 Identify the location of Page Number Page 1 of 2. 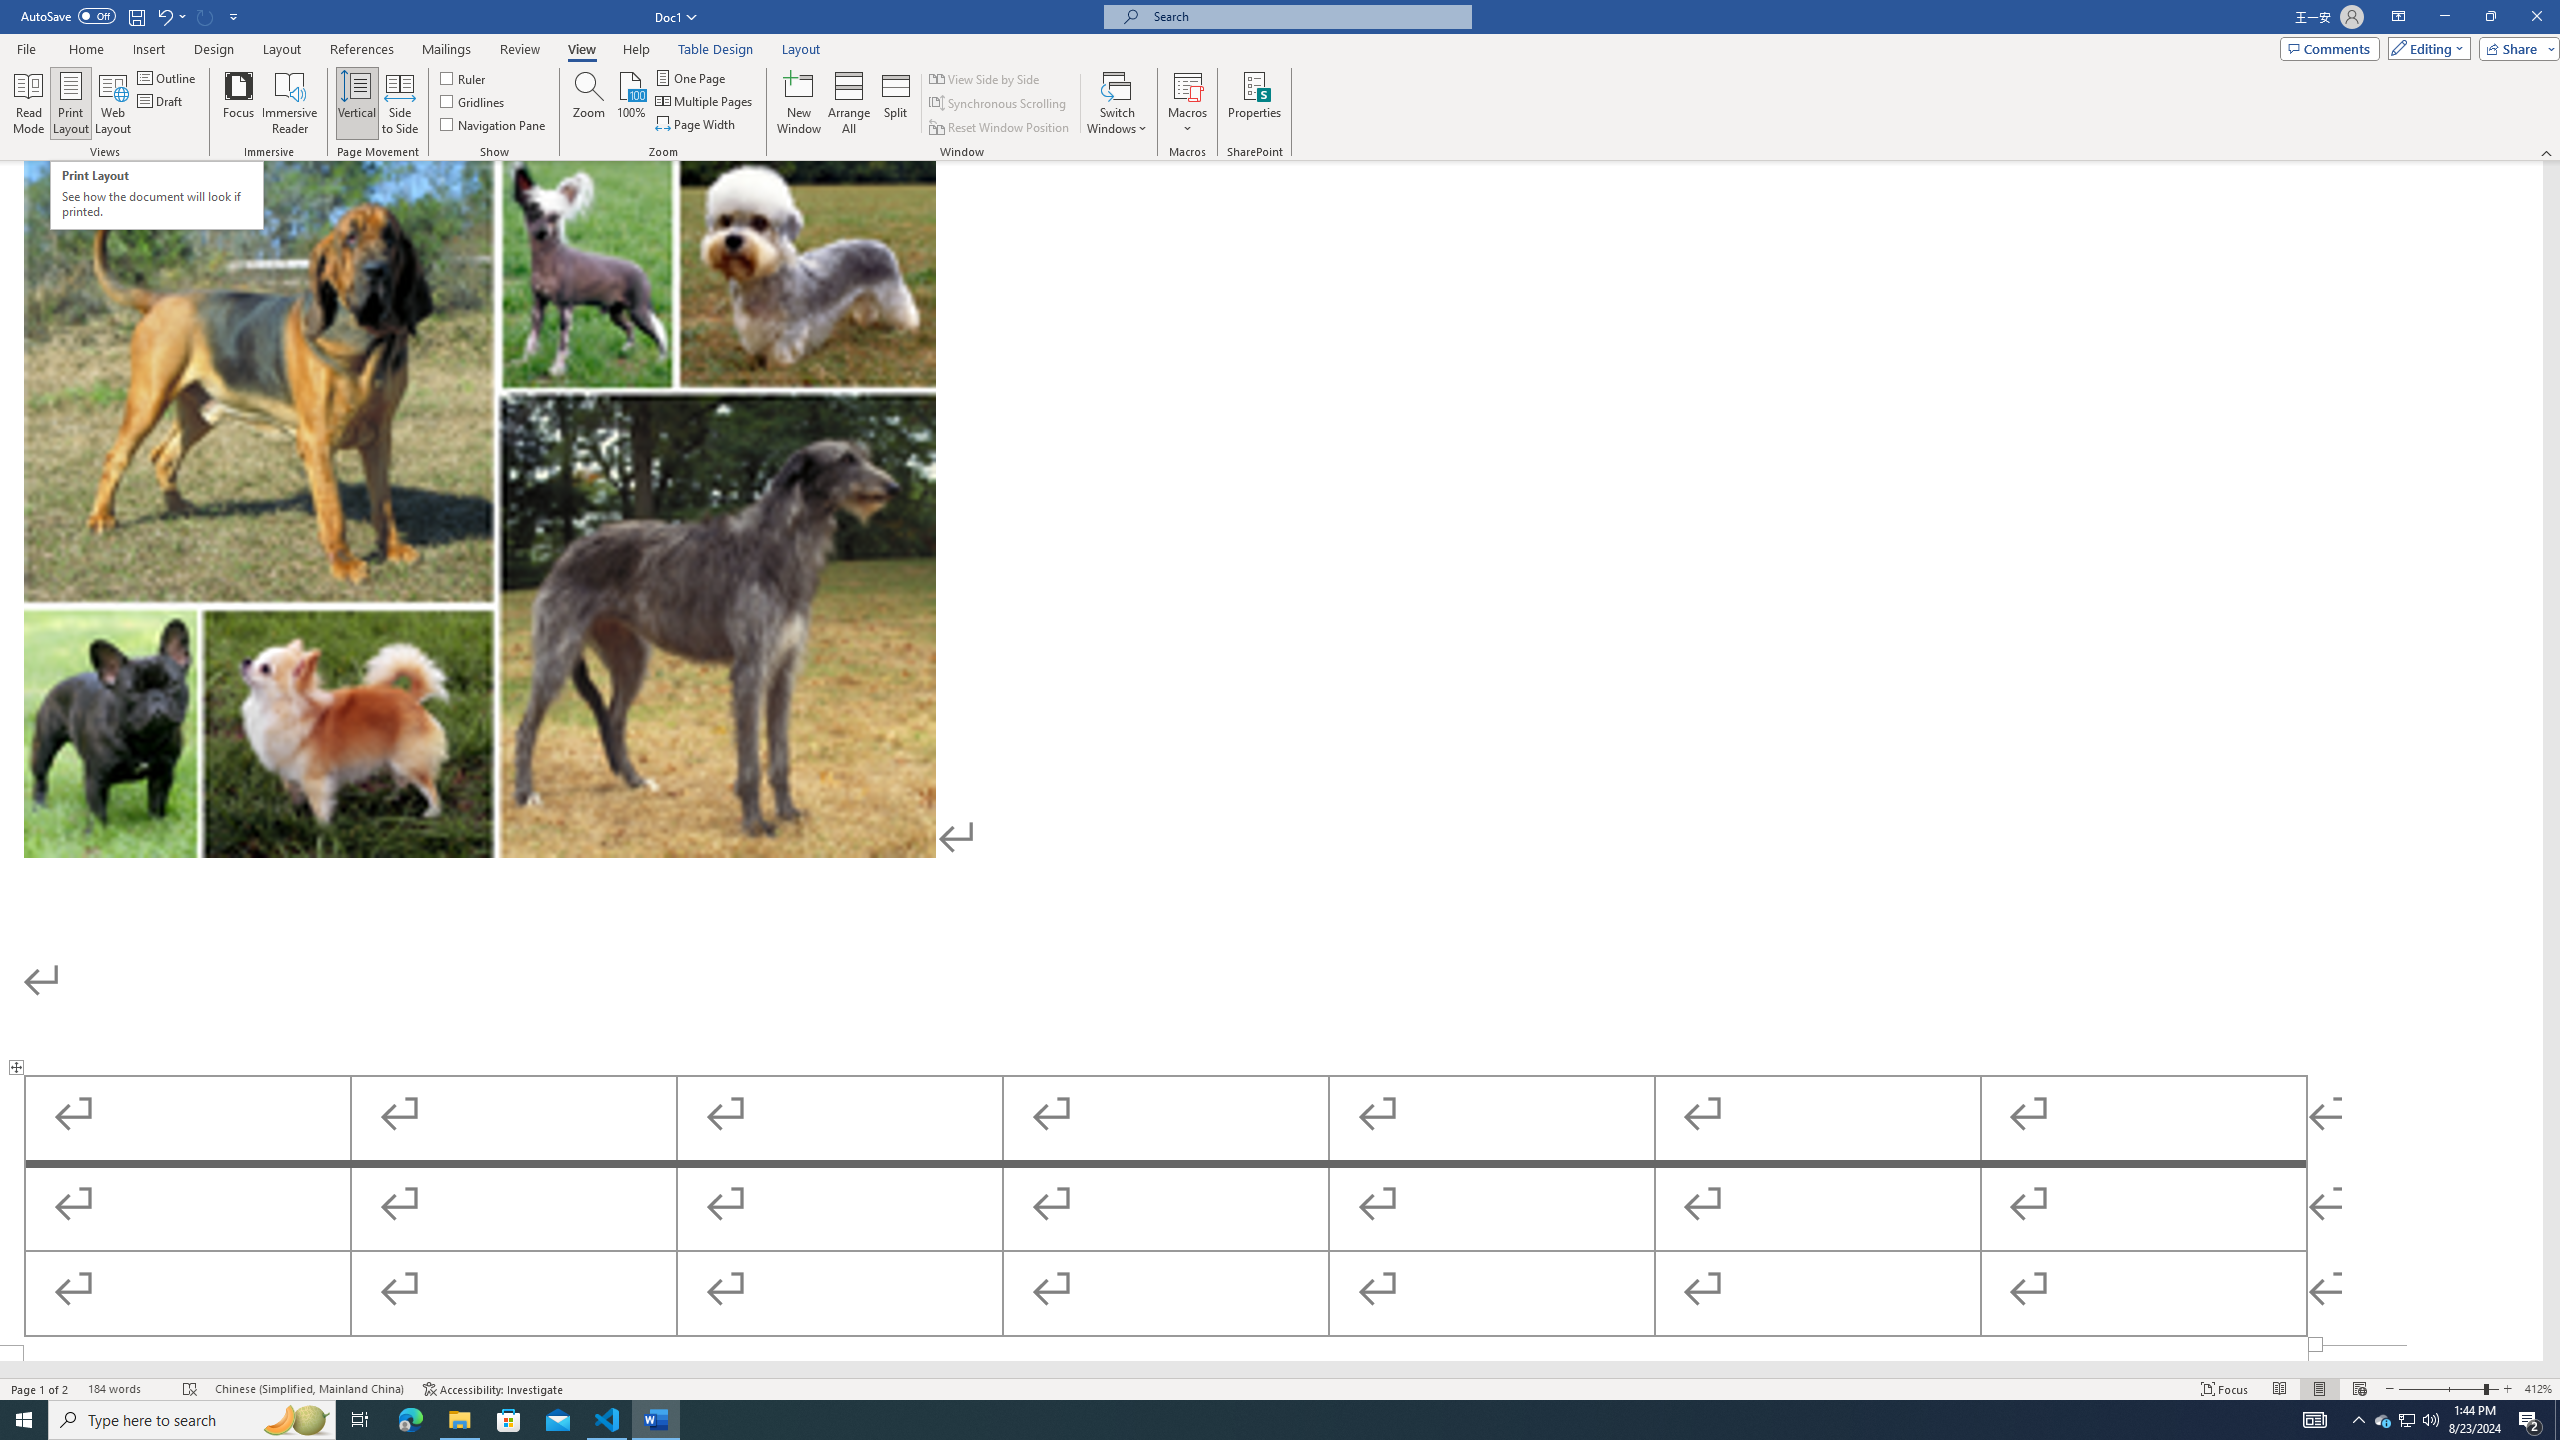
(40, 1389).